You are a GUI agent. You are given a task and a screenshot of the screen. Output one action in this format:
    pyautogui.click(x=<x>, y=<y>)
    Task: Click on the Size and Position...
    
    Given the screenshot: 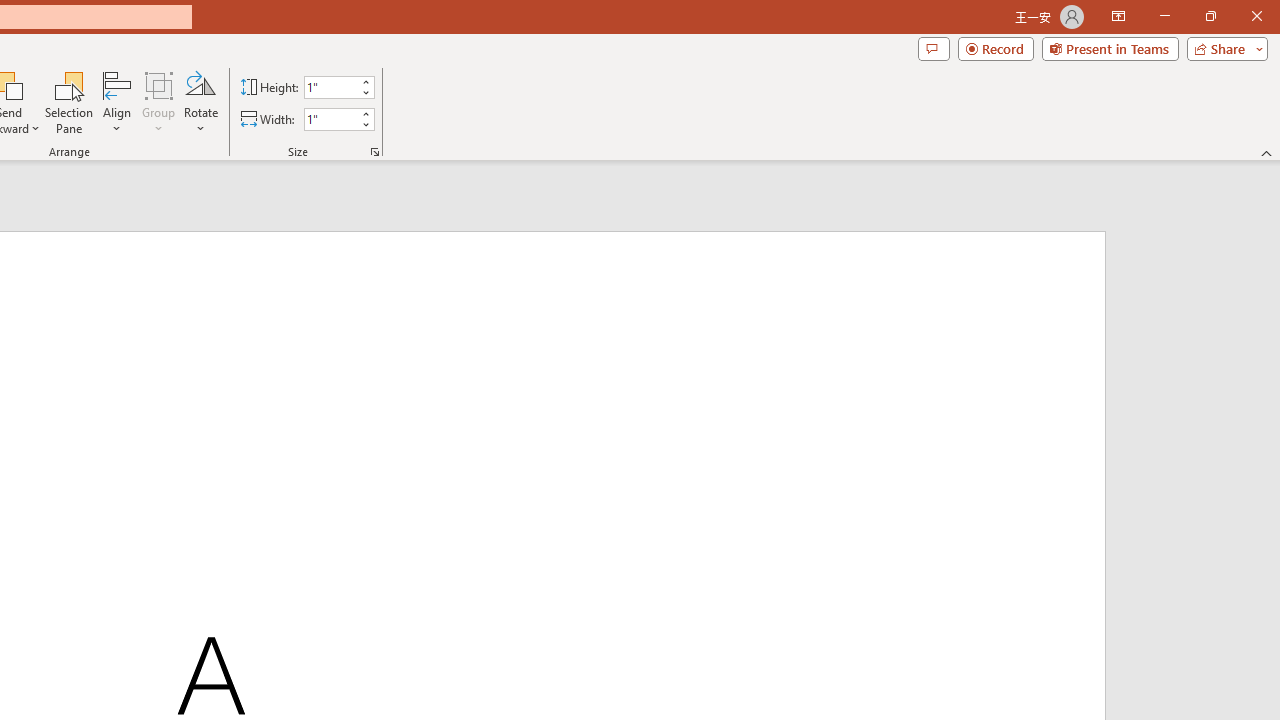 What is the action you would take?
    pyautogui.click(x=374, y=152)
    